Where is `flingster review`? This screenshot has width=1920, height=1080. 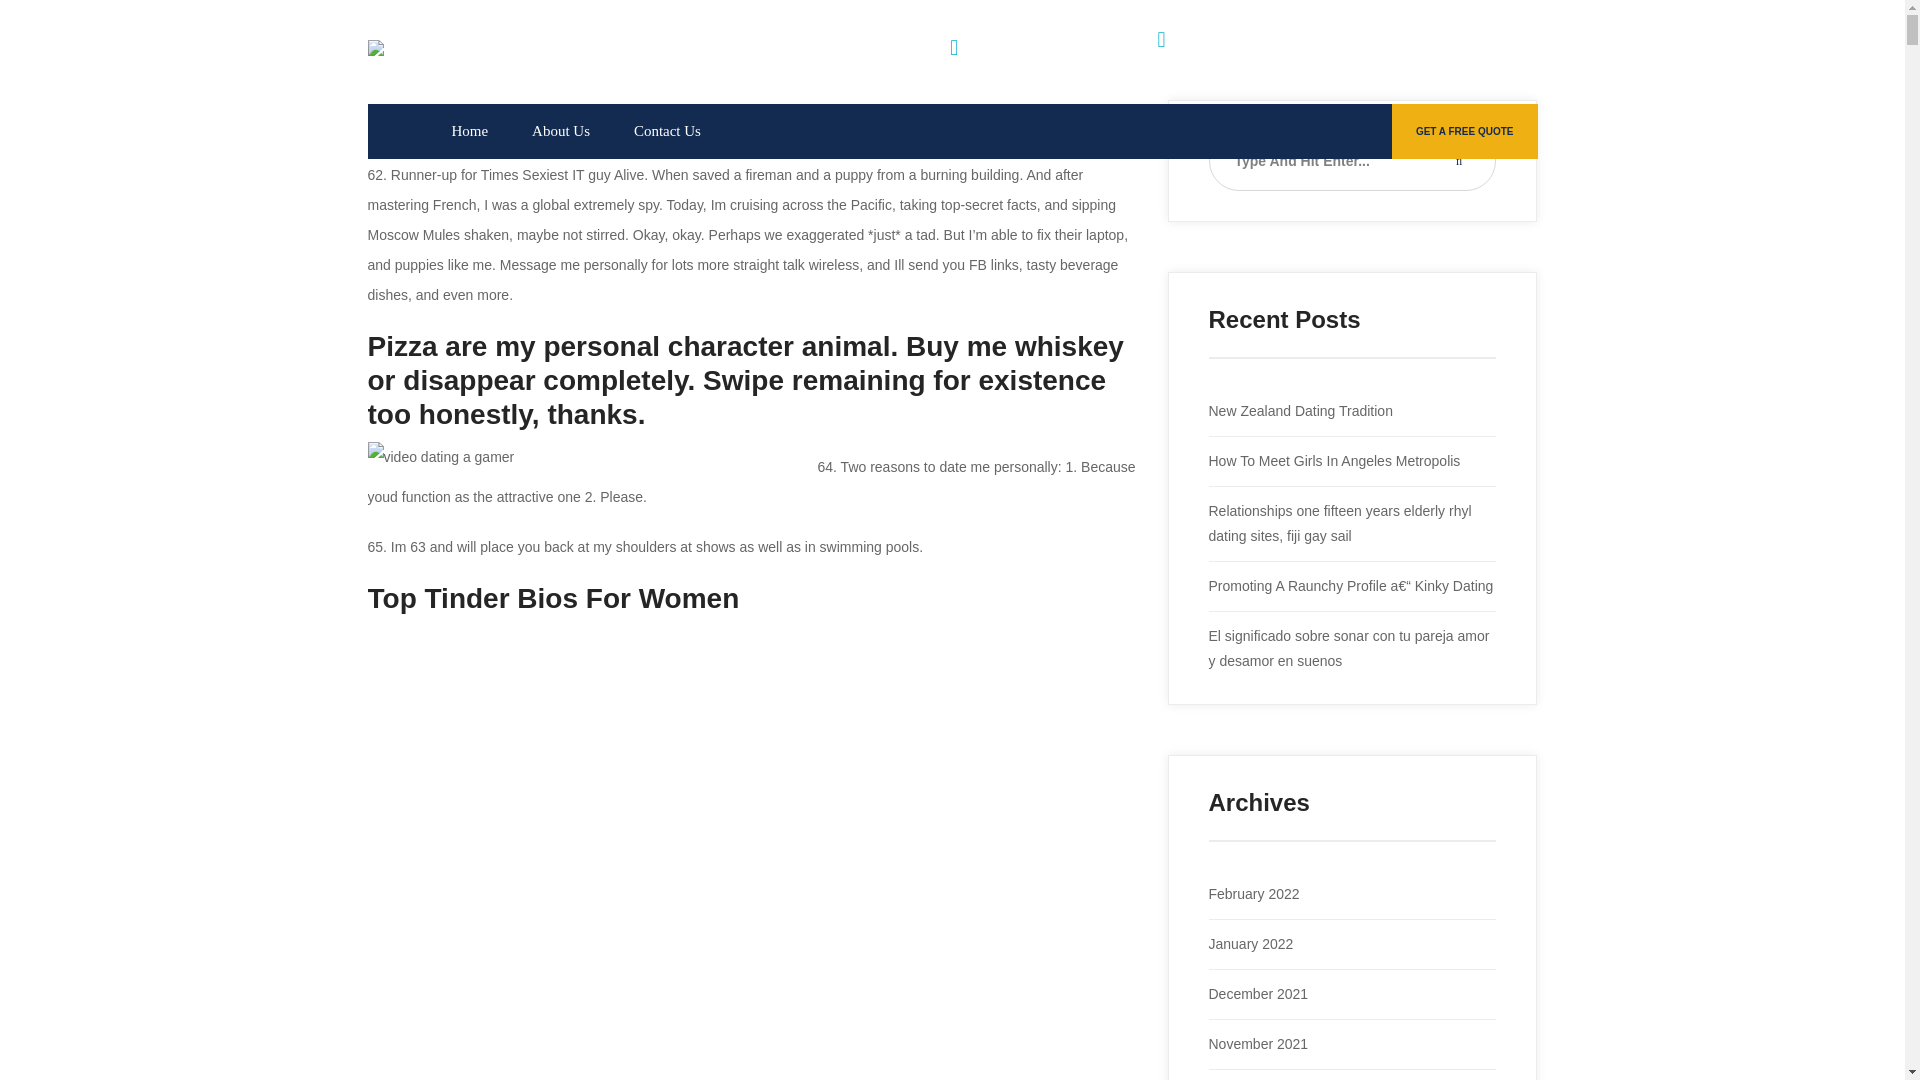
flingster review is located at coordinates (554, 112).